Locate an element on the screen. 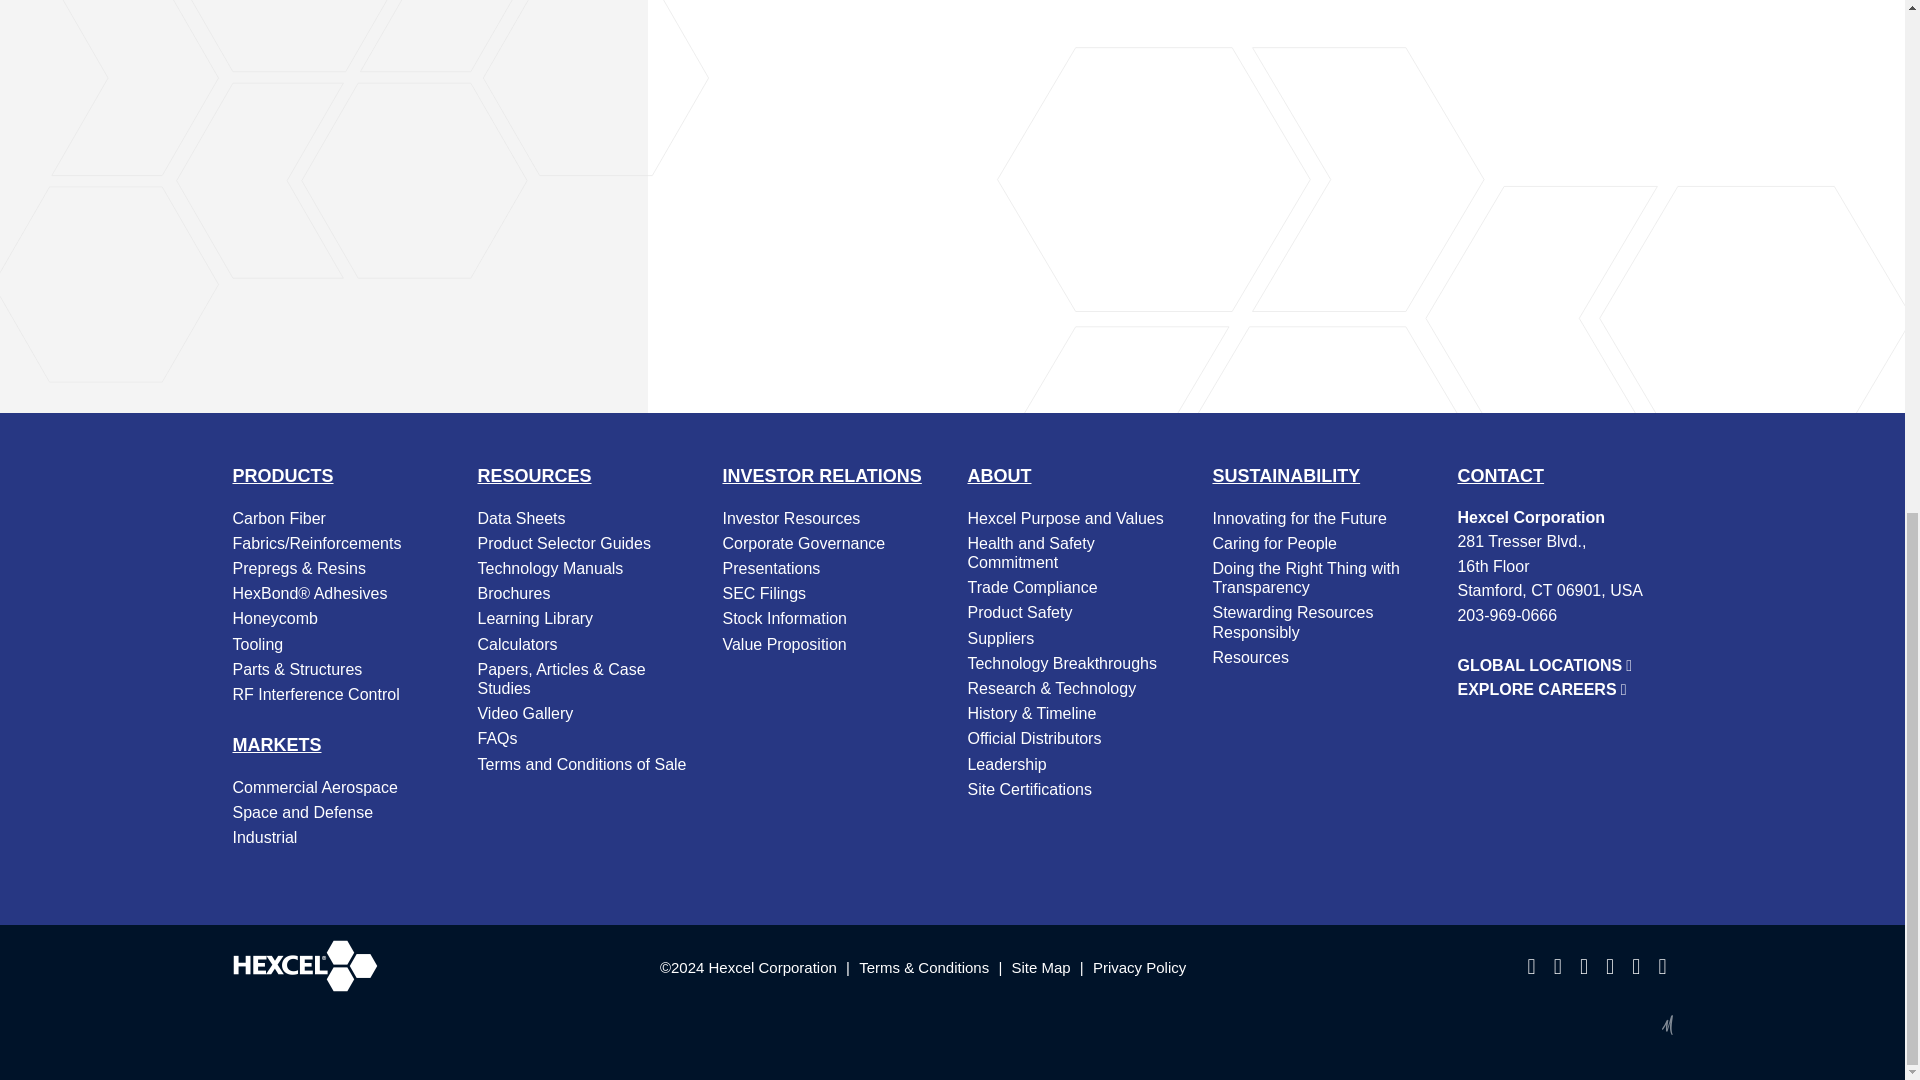  Space and Defense is located at coordinates (340, 812).